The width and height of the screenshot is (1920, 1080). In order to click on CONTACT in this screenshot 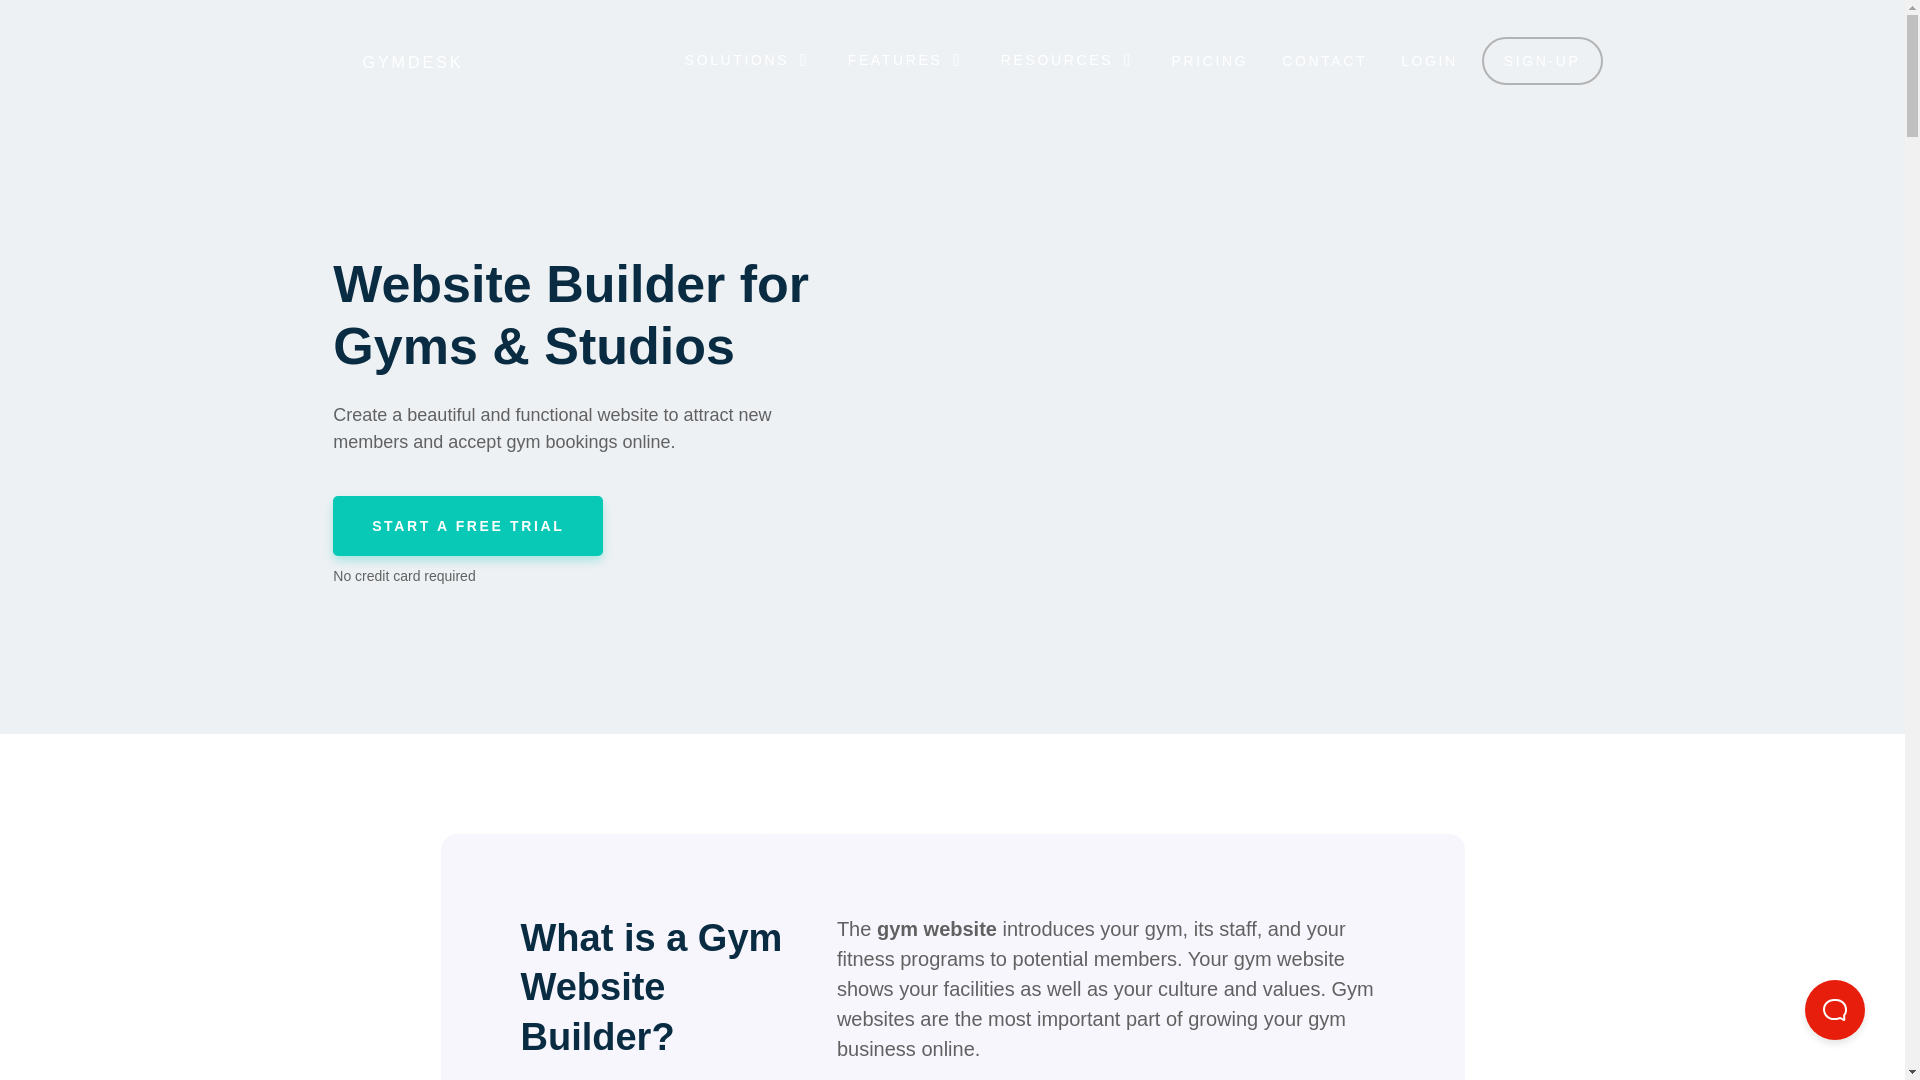, I will do `click(1324, 60)`.